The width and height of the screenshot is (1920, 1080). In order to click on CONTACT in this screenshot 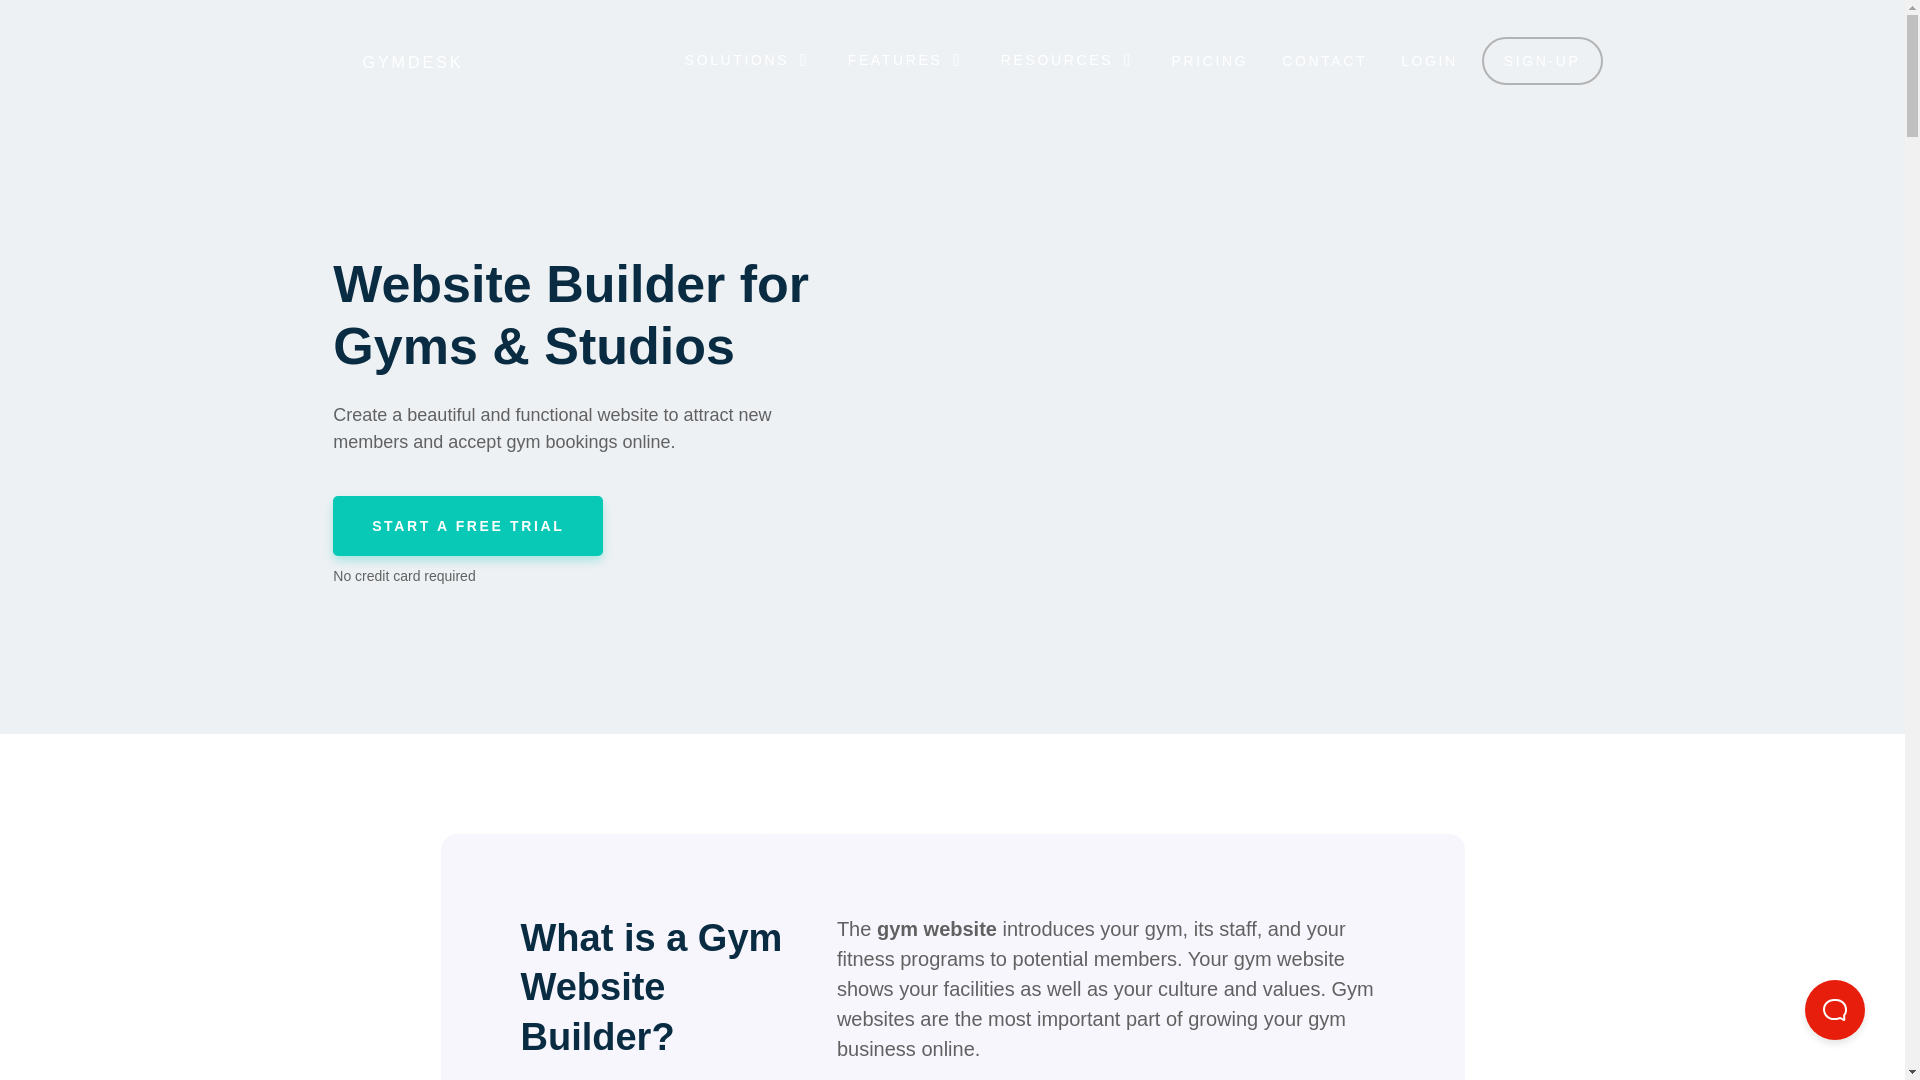, I will do `click(1324, 60)`.